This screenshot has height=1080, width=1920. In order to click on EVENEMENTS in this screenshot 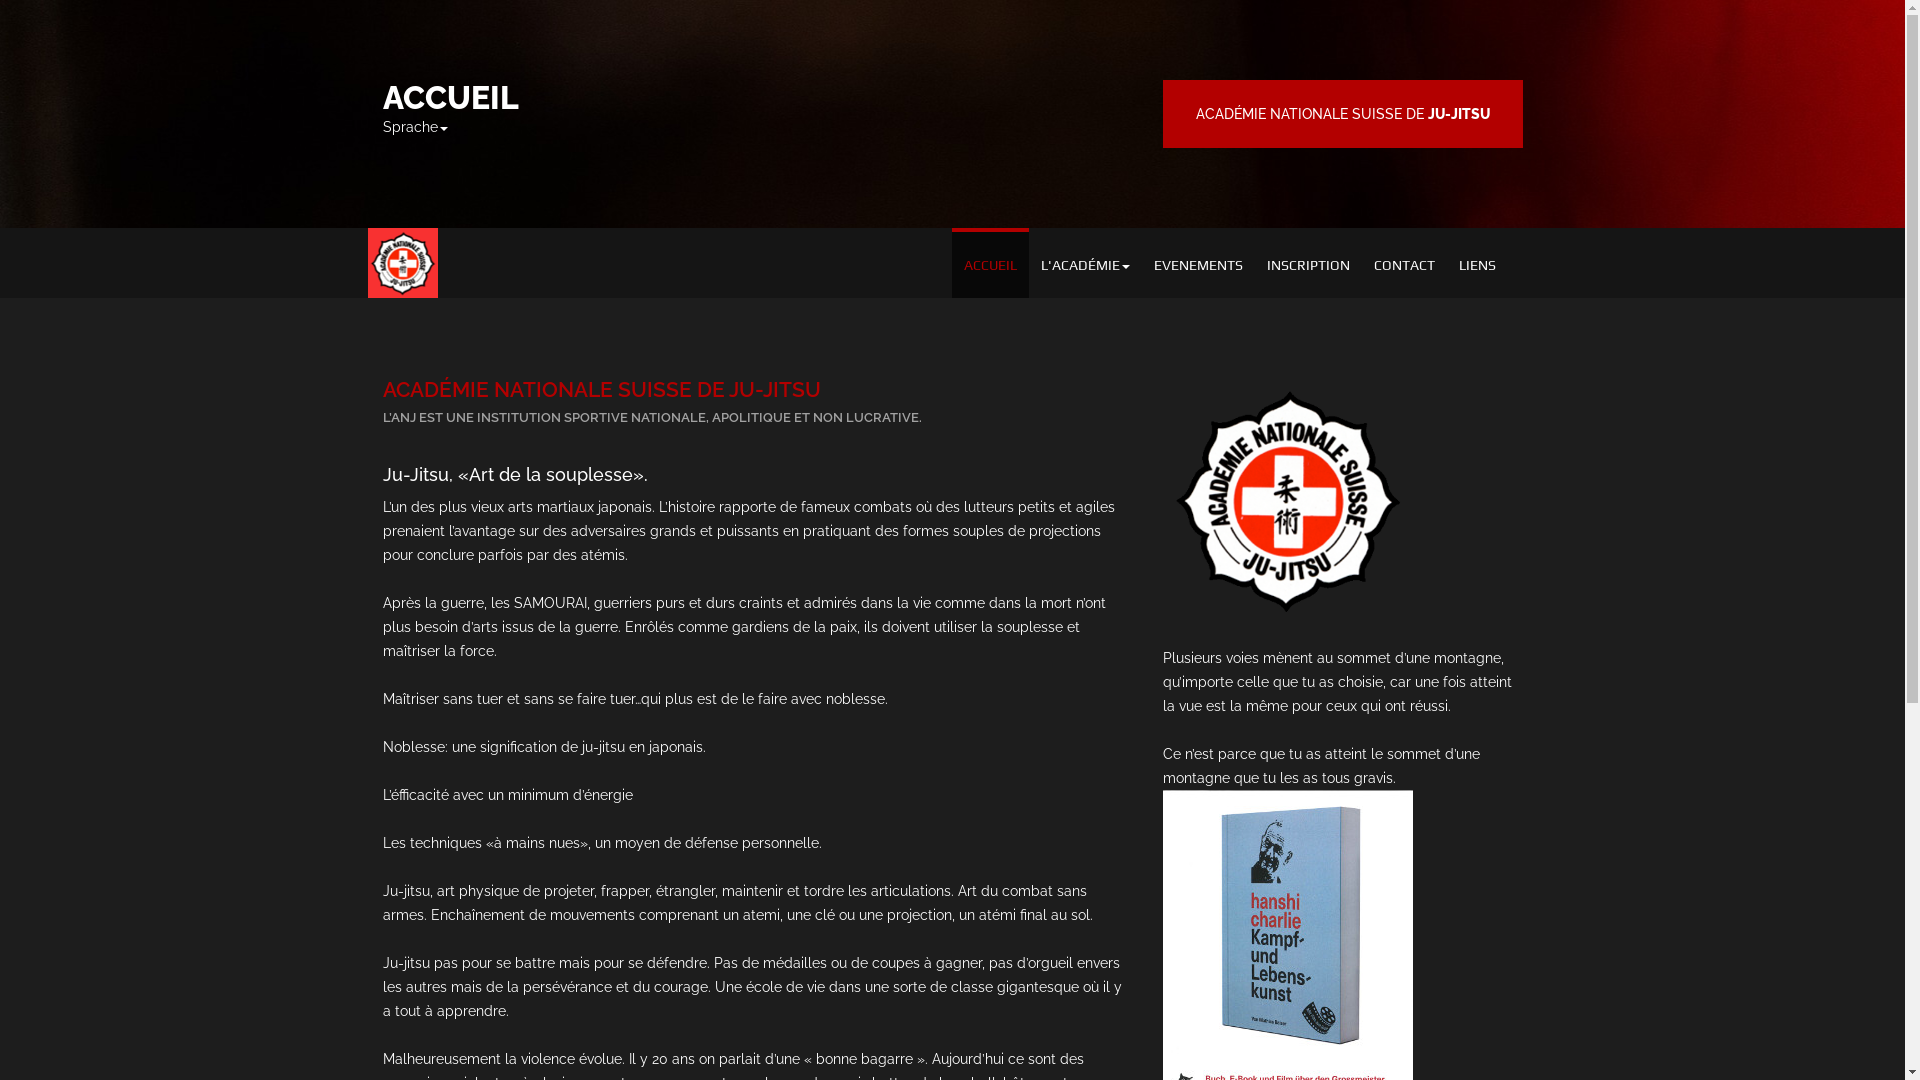, I will do `click(1198, 263)`.